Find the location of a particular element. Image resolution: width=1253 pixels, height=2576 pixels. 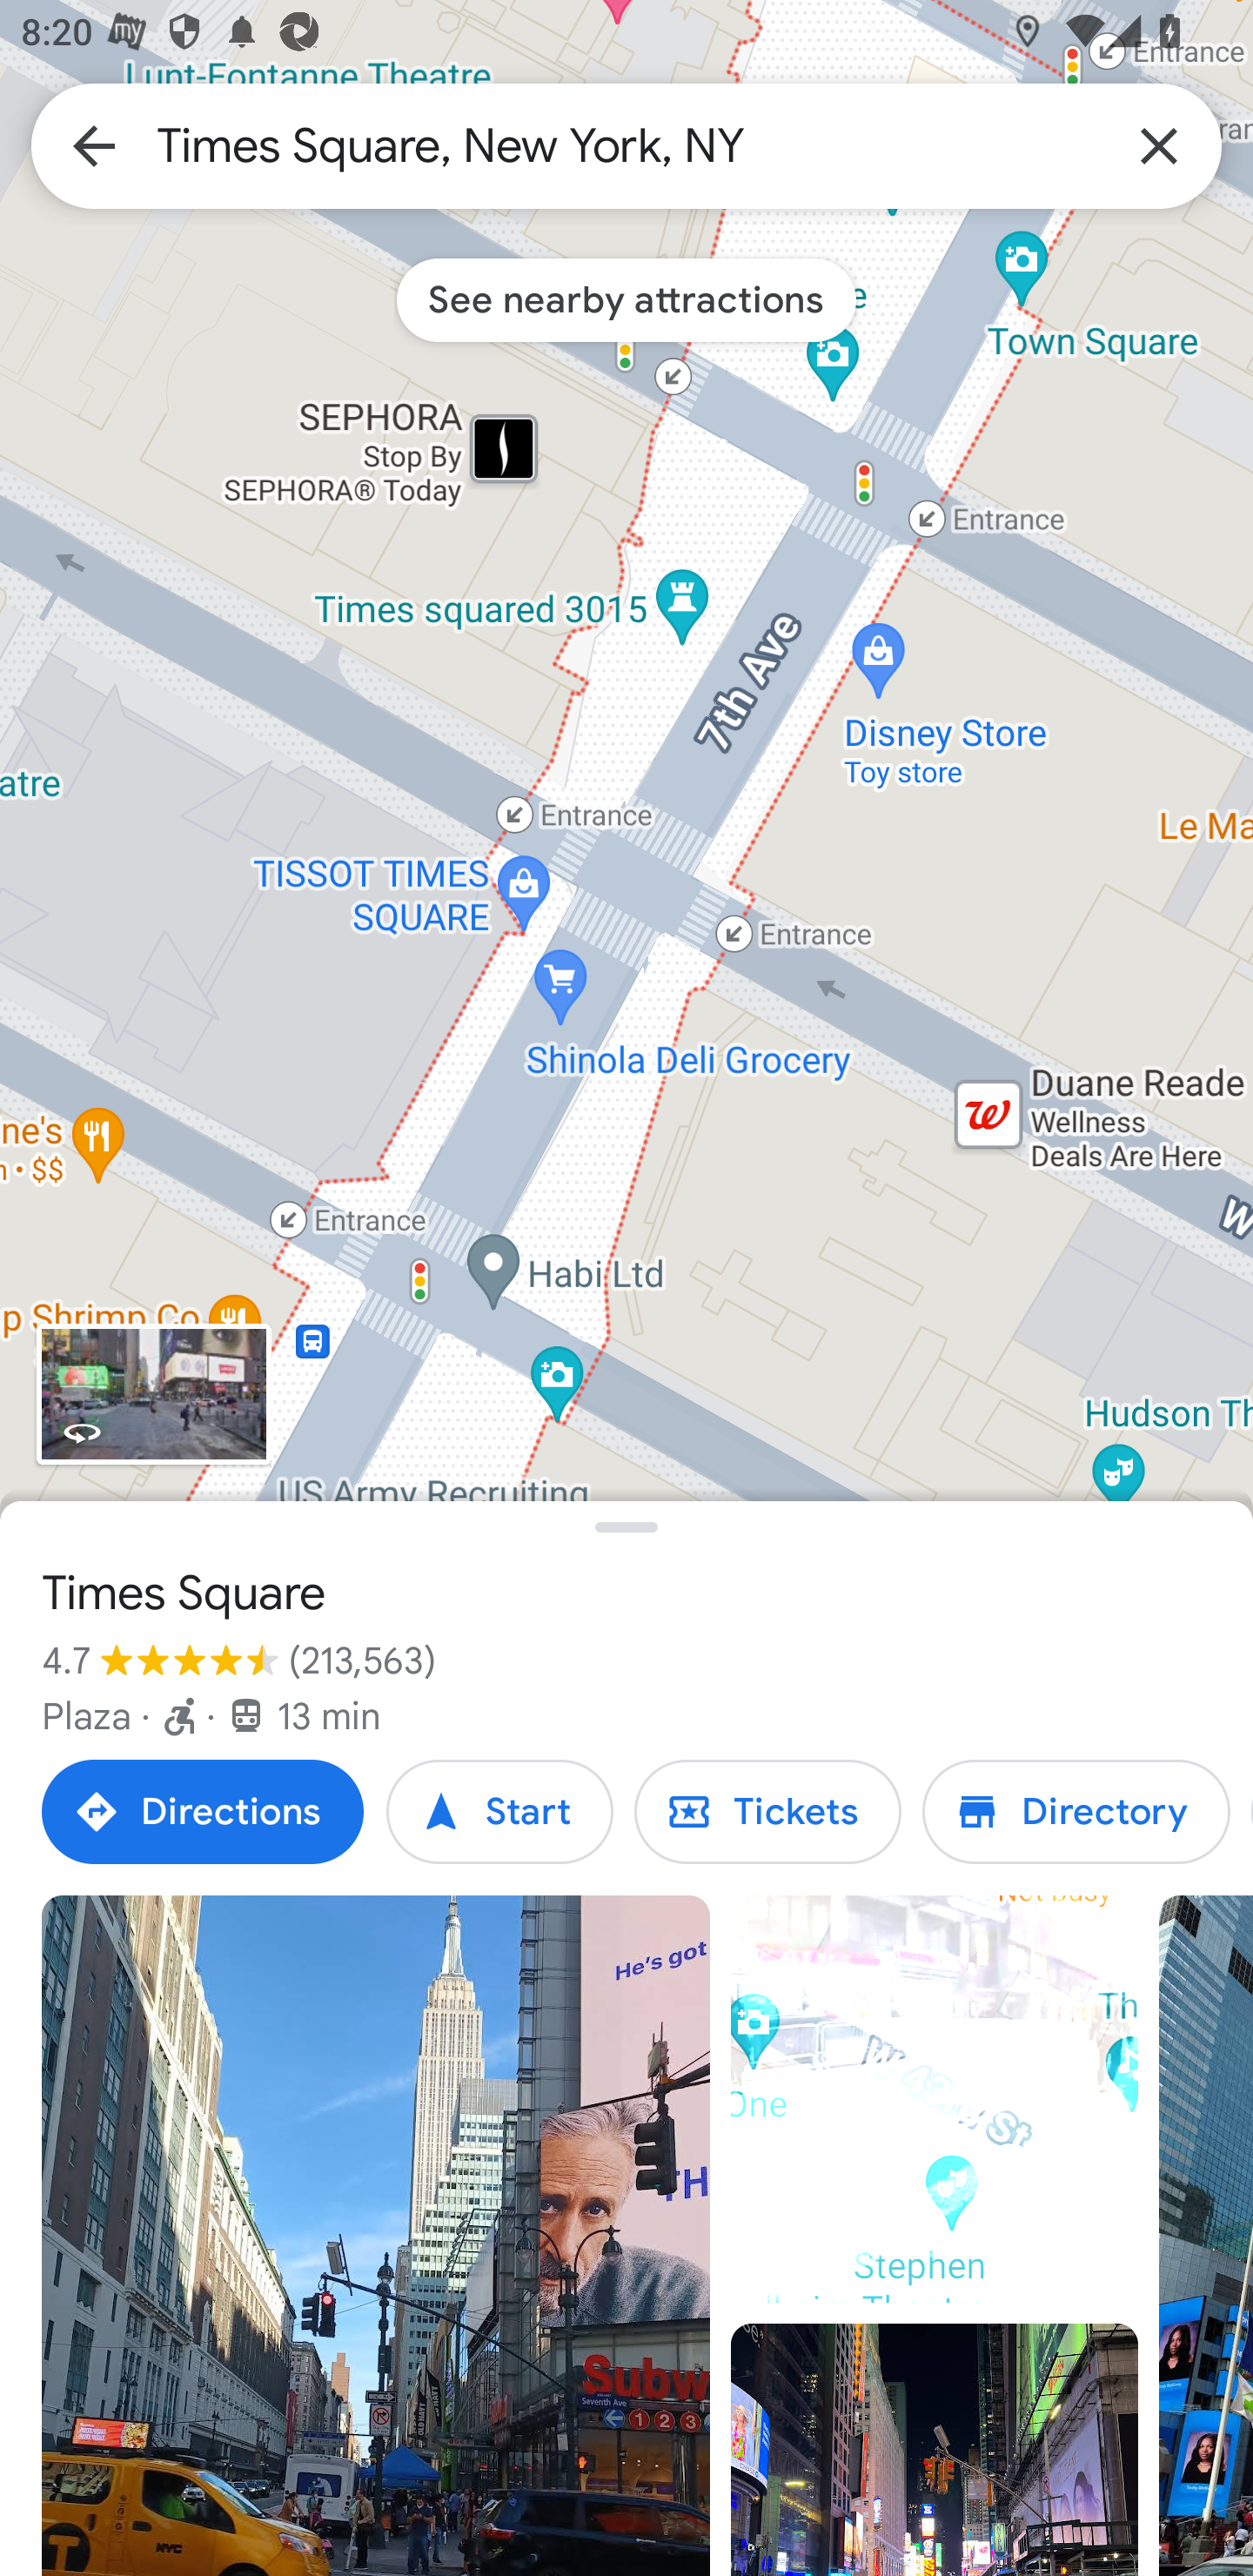

Times Square, New York, NY is located at coordinates (626, 144).